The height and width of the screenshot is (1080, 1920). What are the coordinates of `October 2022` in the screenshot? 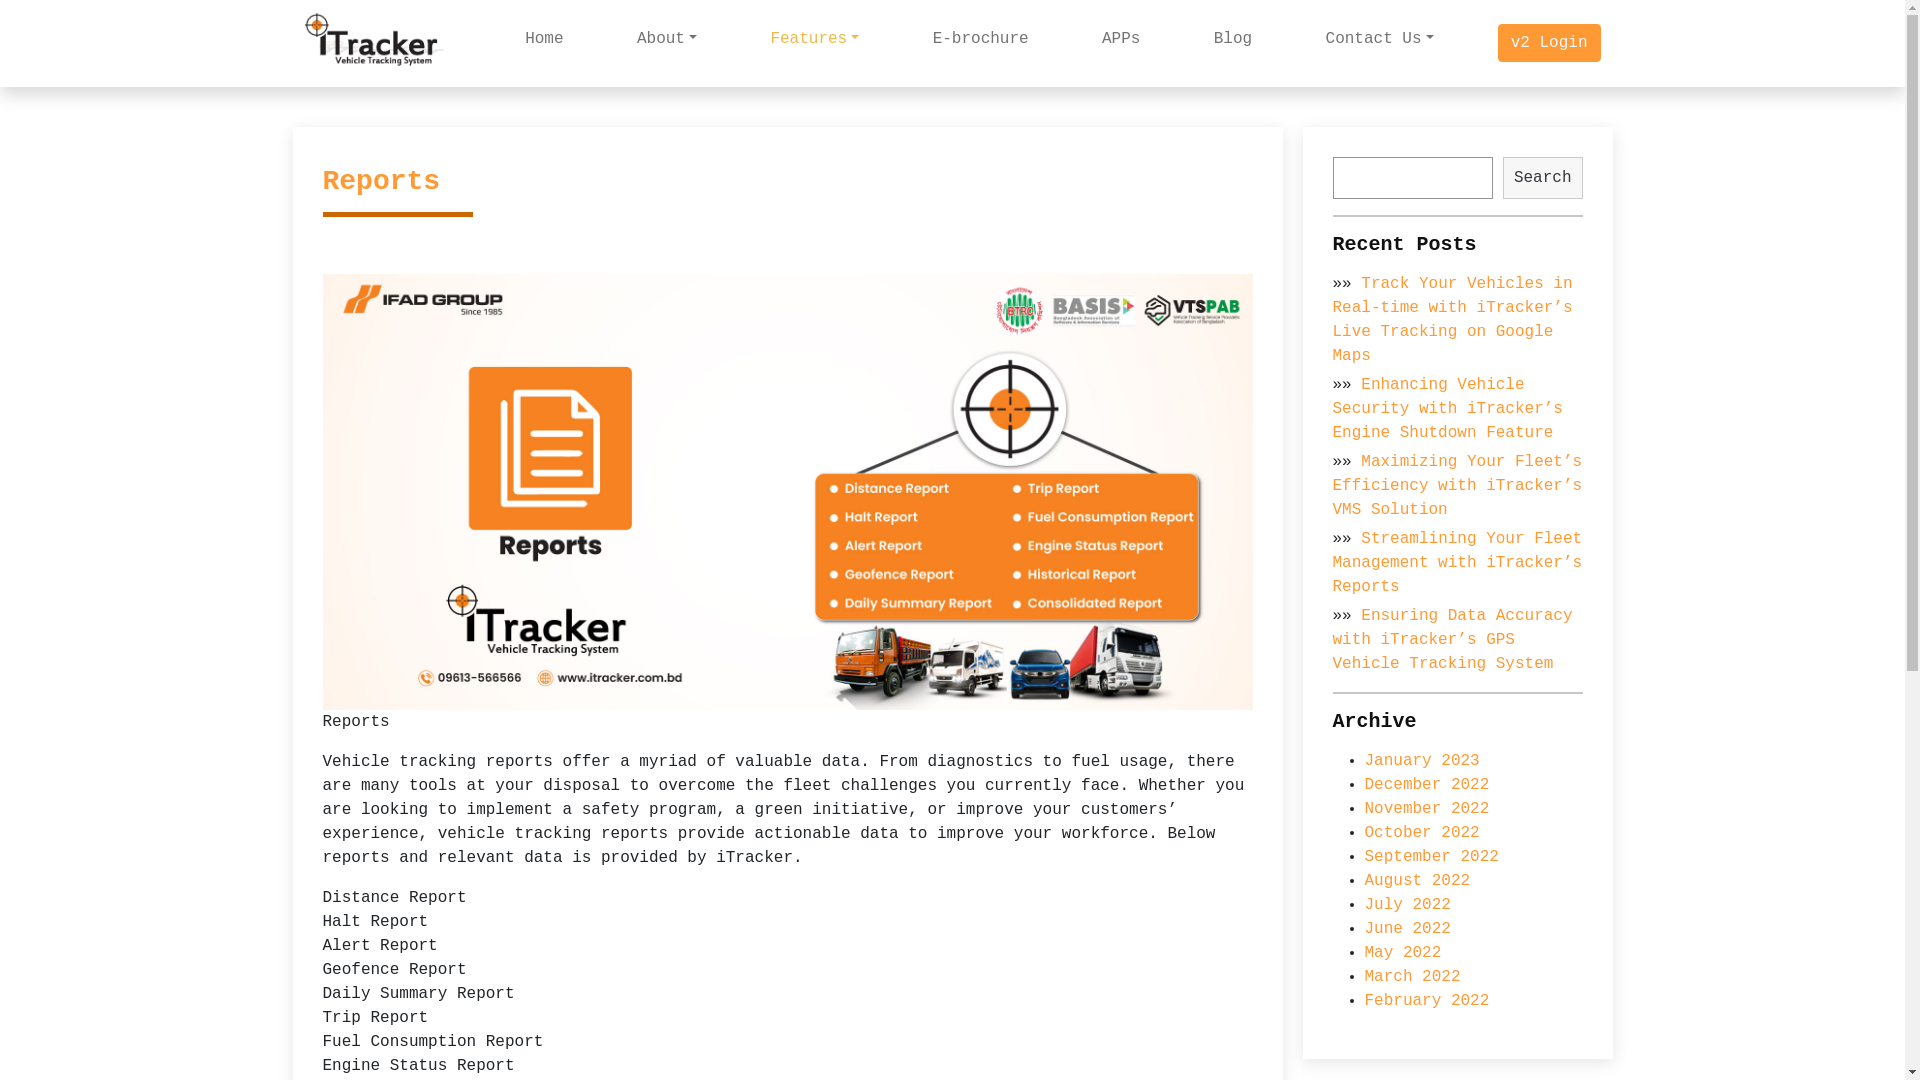 It's located at (1422, 833).